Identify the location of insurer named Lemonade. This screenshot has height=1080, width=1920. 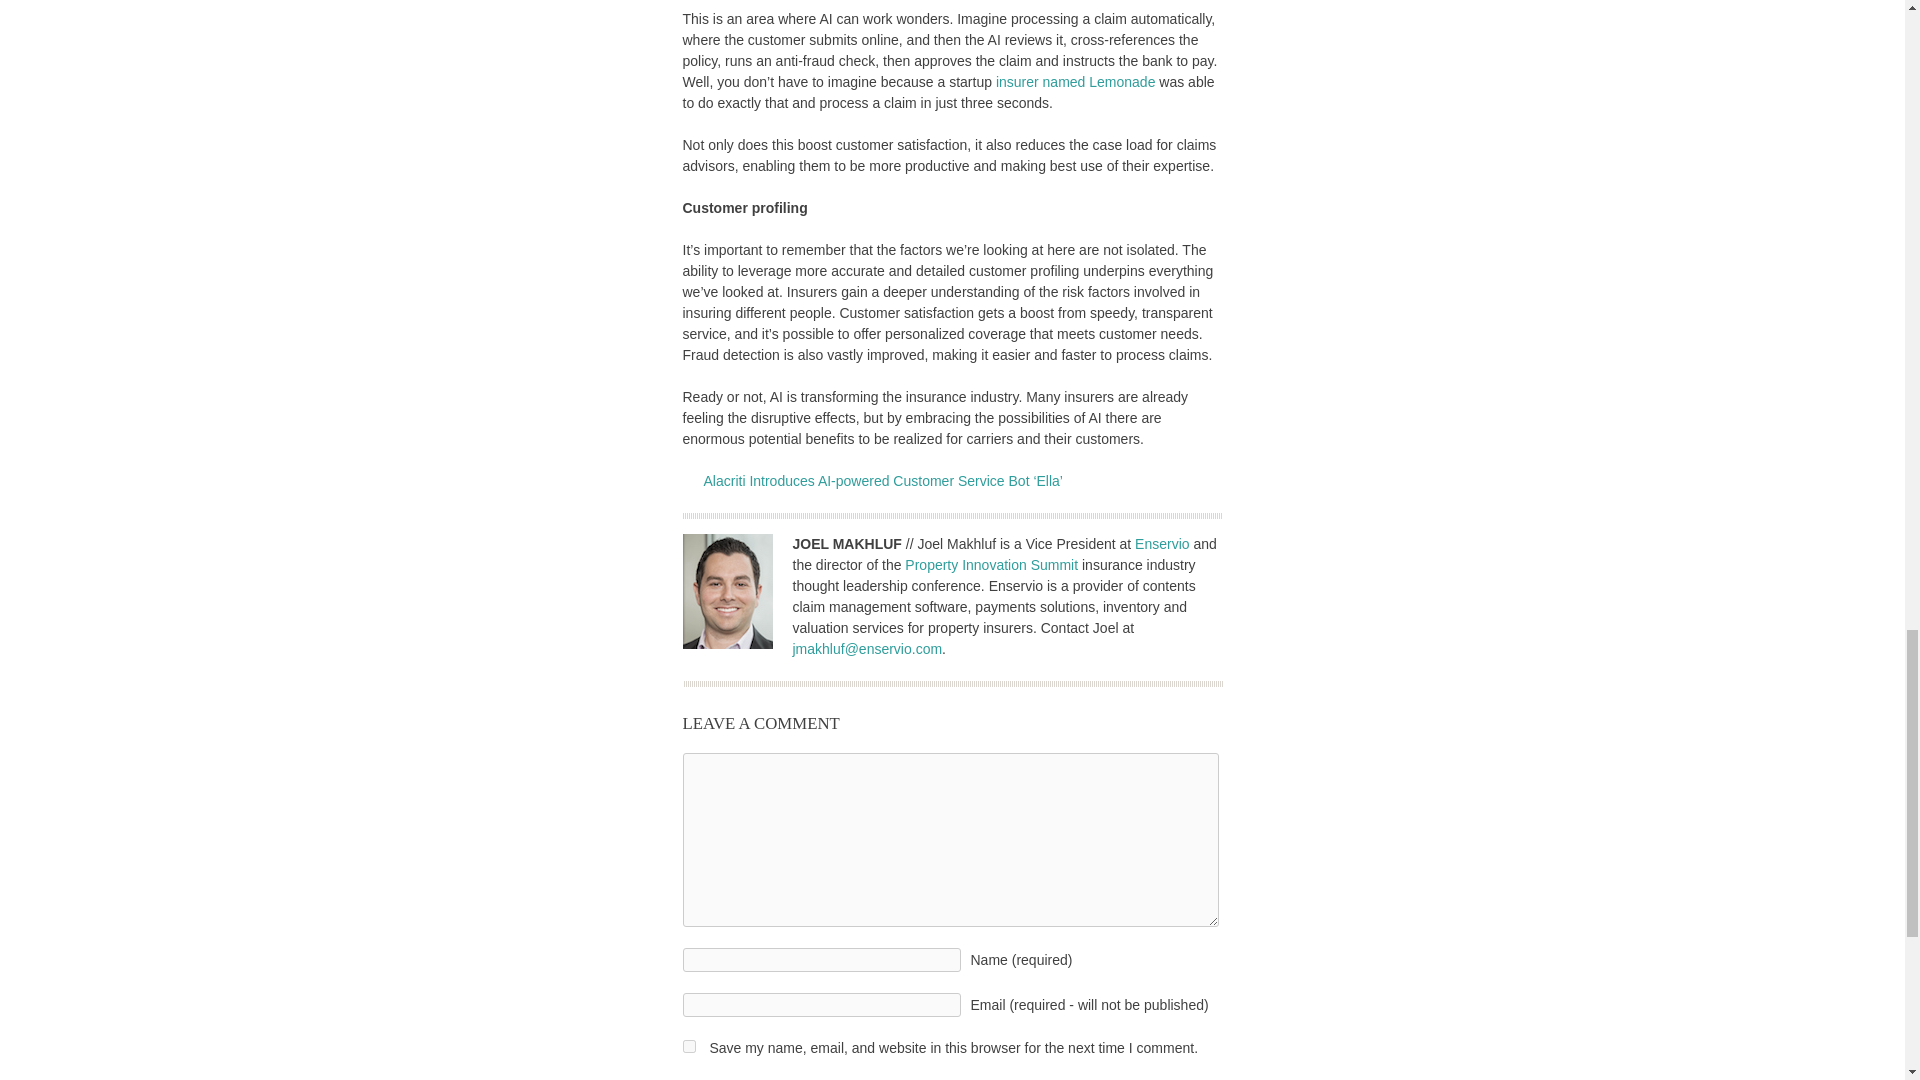
(1076, 82).